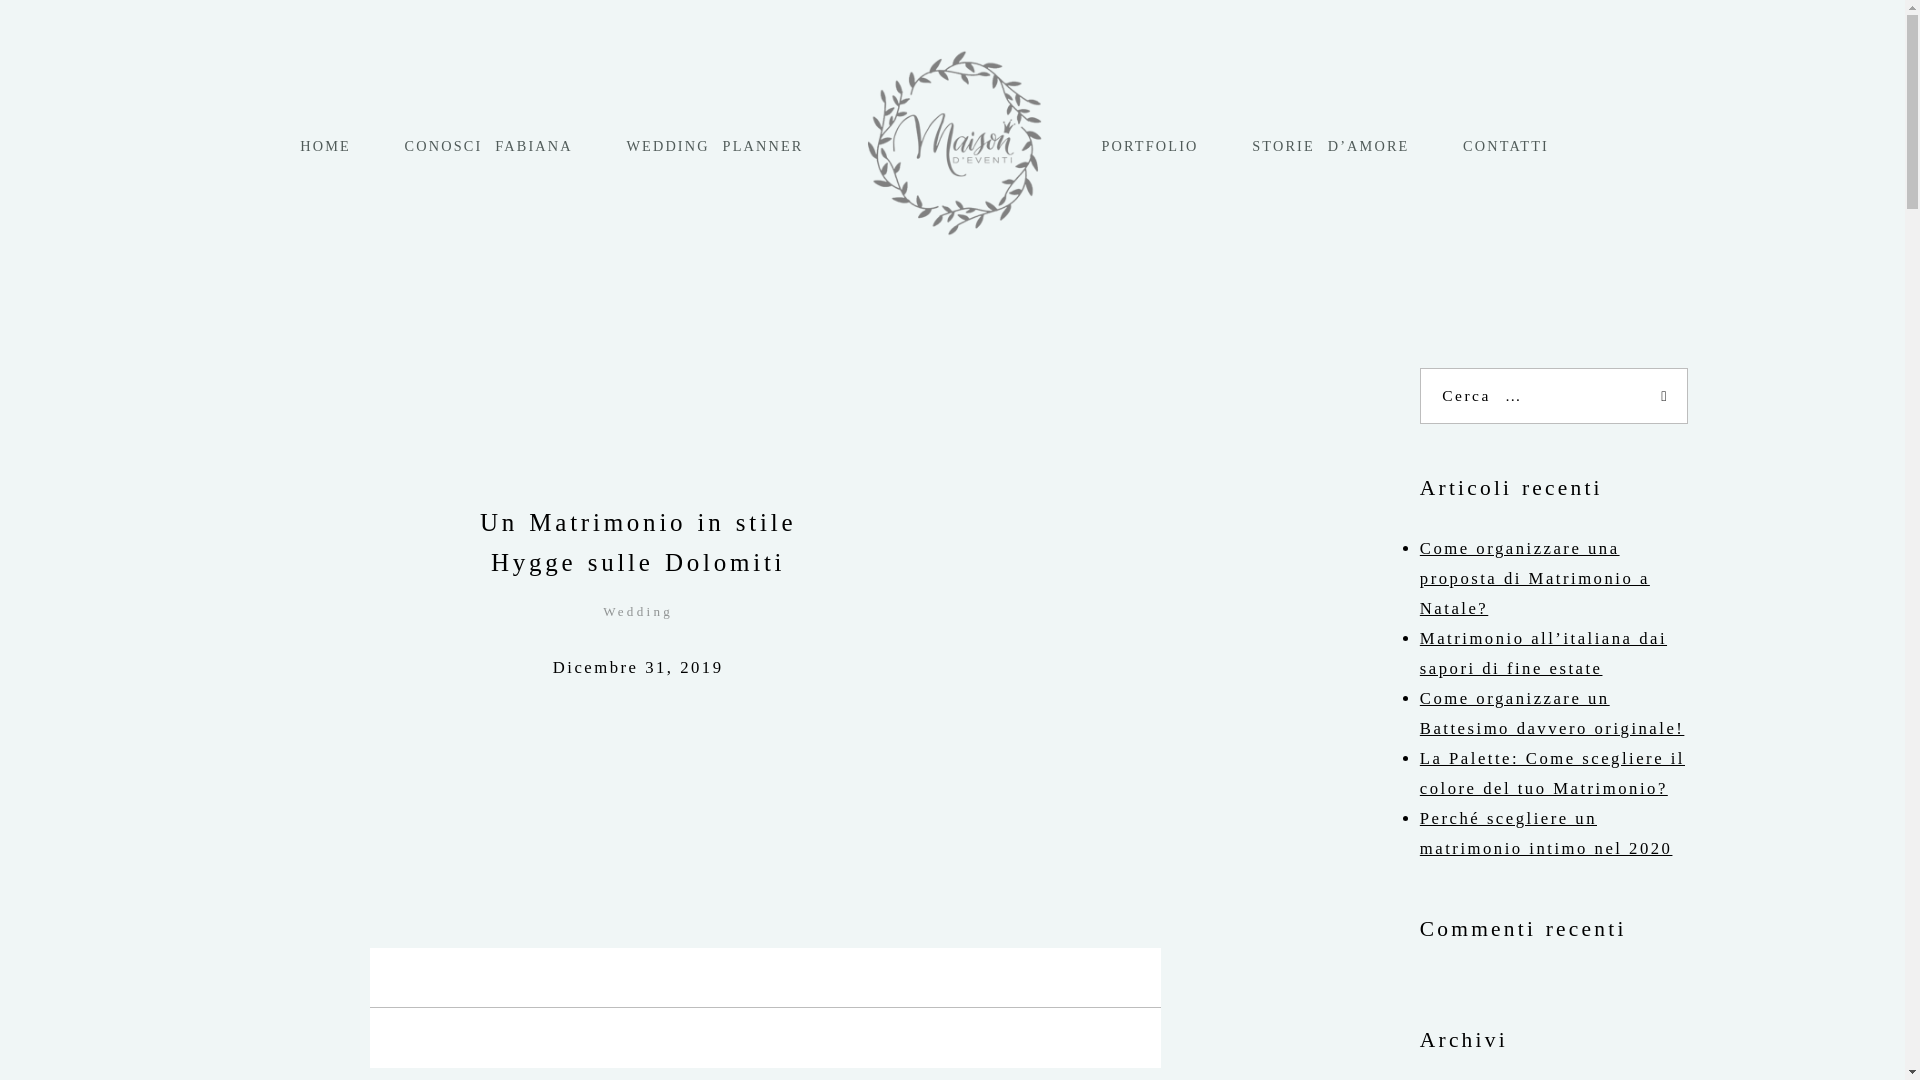 The width and height of the screenshot is (1920, 1080). I want to click on Come organizzare una proposta di Matrimonio a Natale?, so click(1534, 578).